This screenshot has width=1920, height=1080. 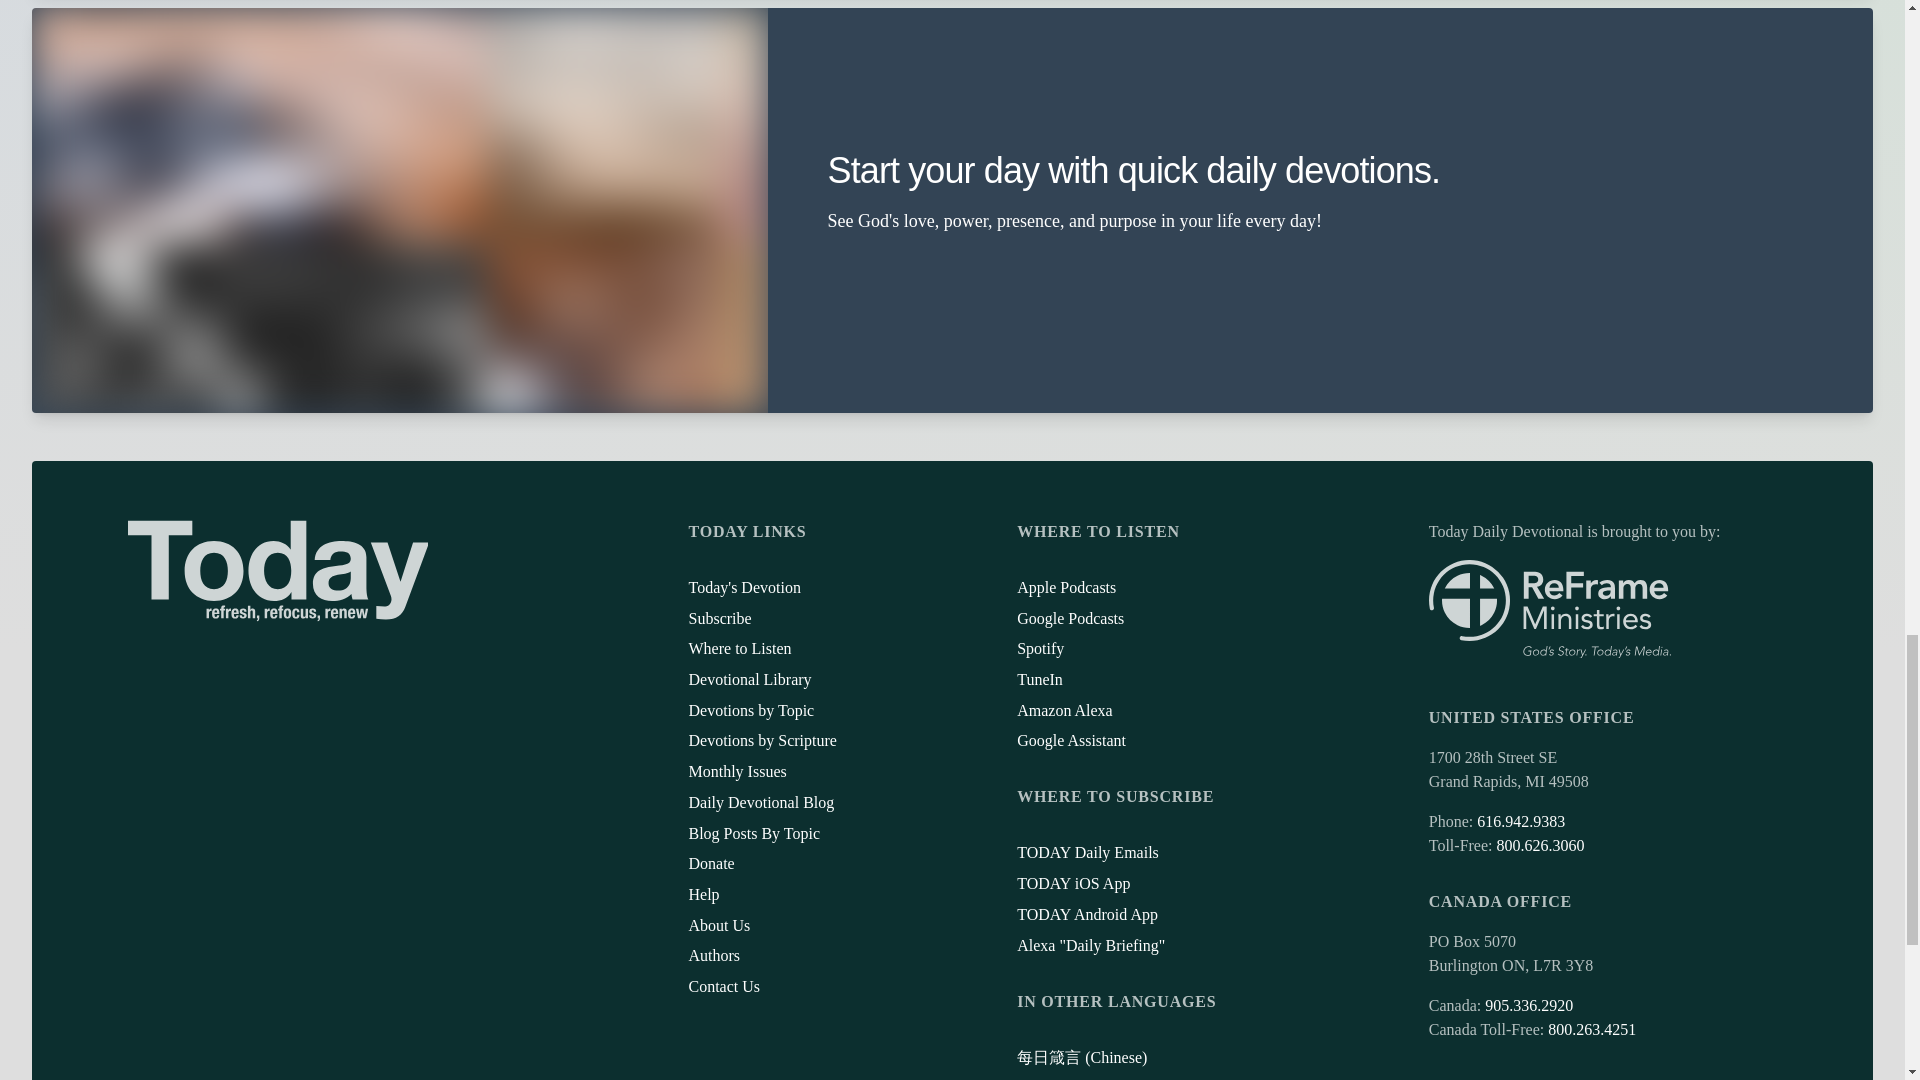 What do you see at coordinates (702, 894) in the screenshot?
I see `Help` at bounding box center [702, 894].